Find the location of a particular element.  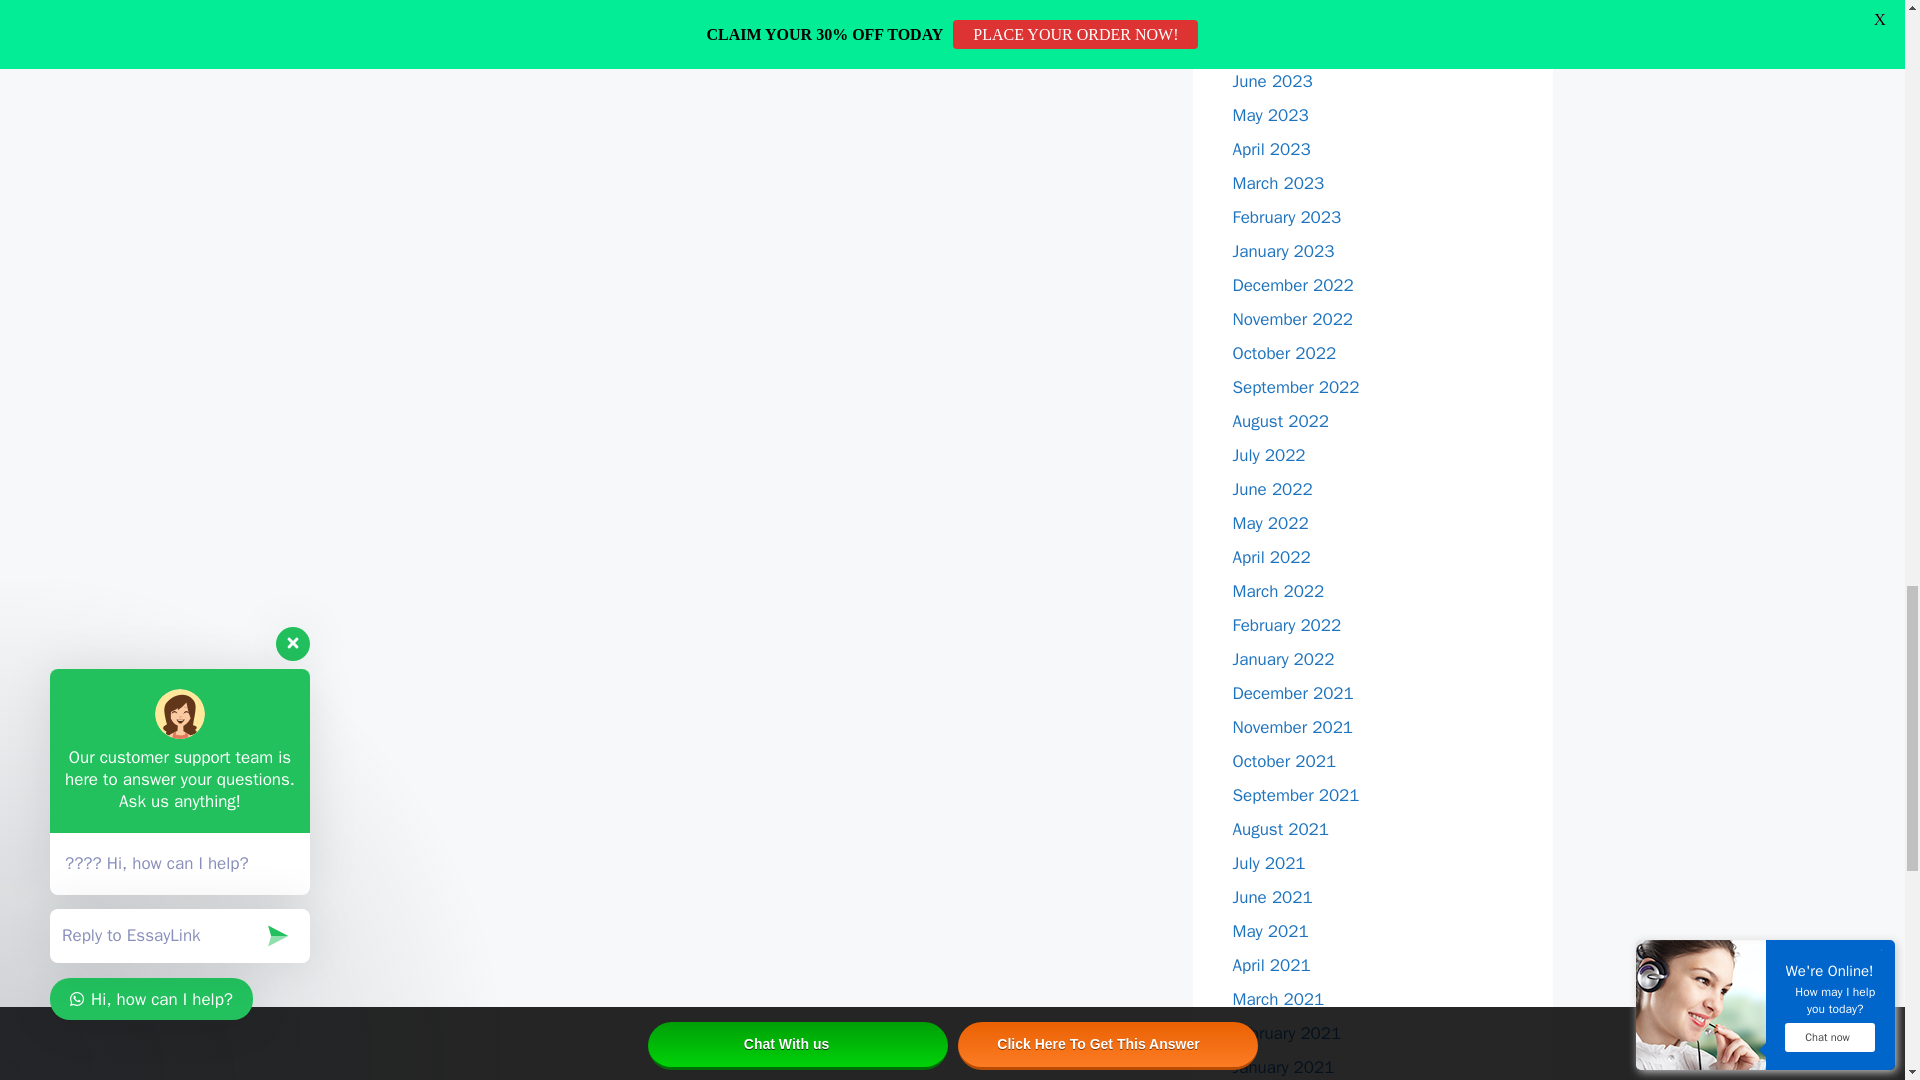

July 2023 is located at coordinates (1268, 47).